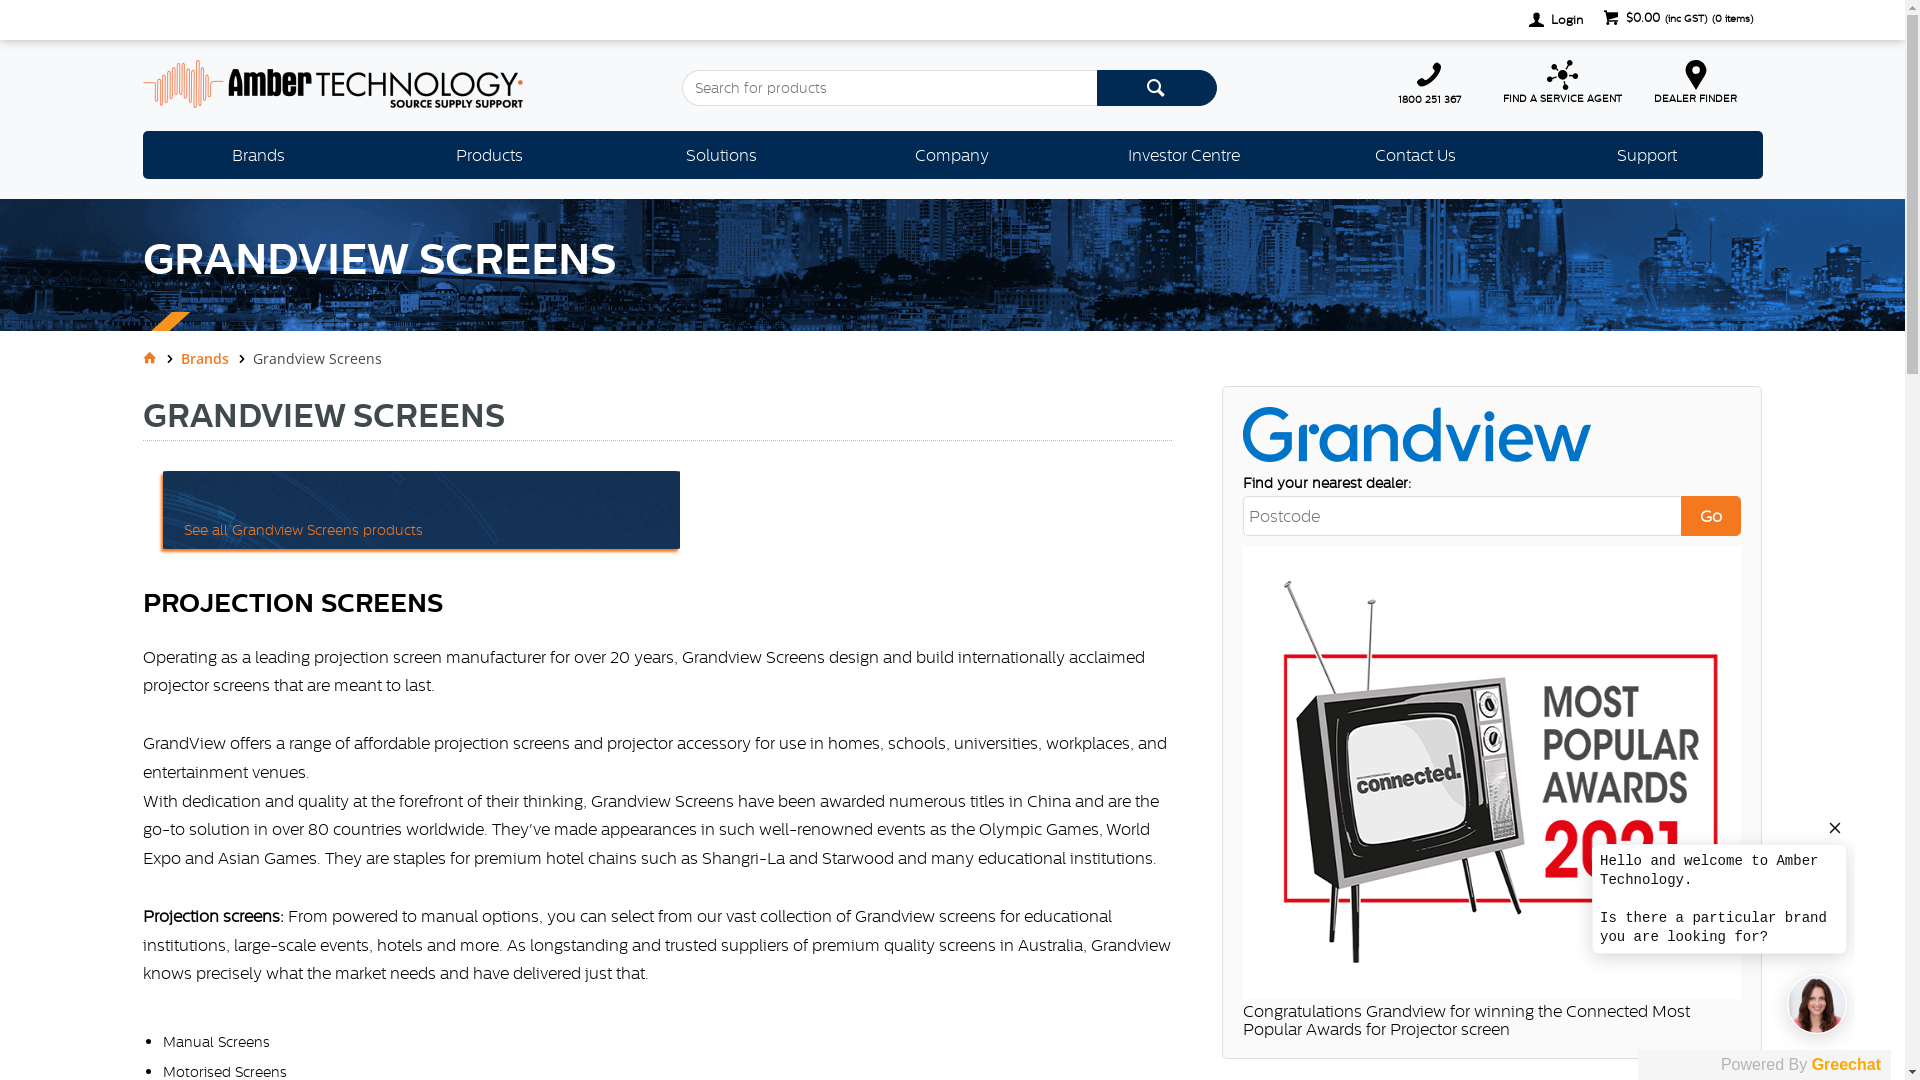  What do you see at coordinates (1846, 1064) in the screenshot?
I see `Greechat` at bounding box center [1846, 1064].